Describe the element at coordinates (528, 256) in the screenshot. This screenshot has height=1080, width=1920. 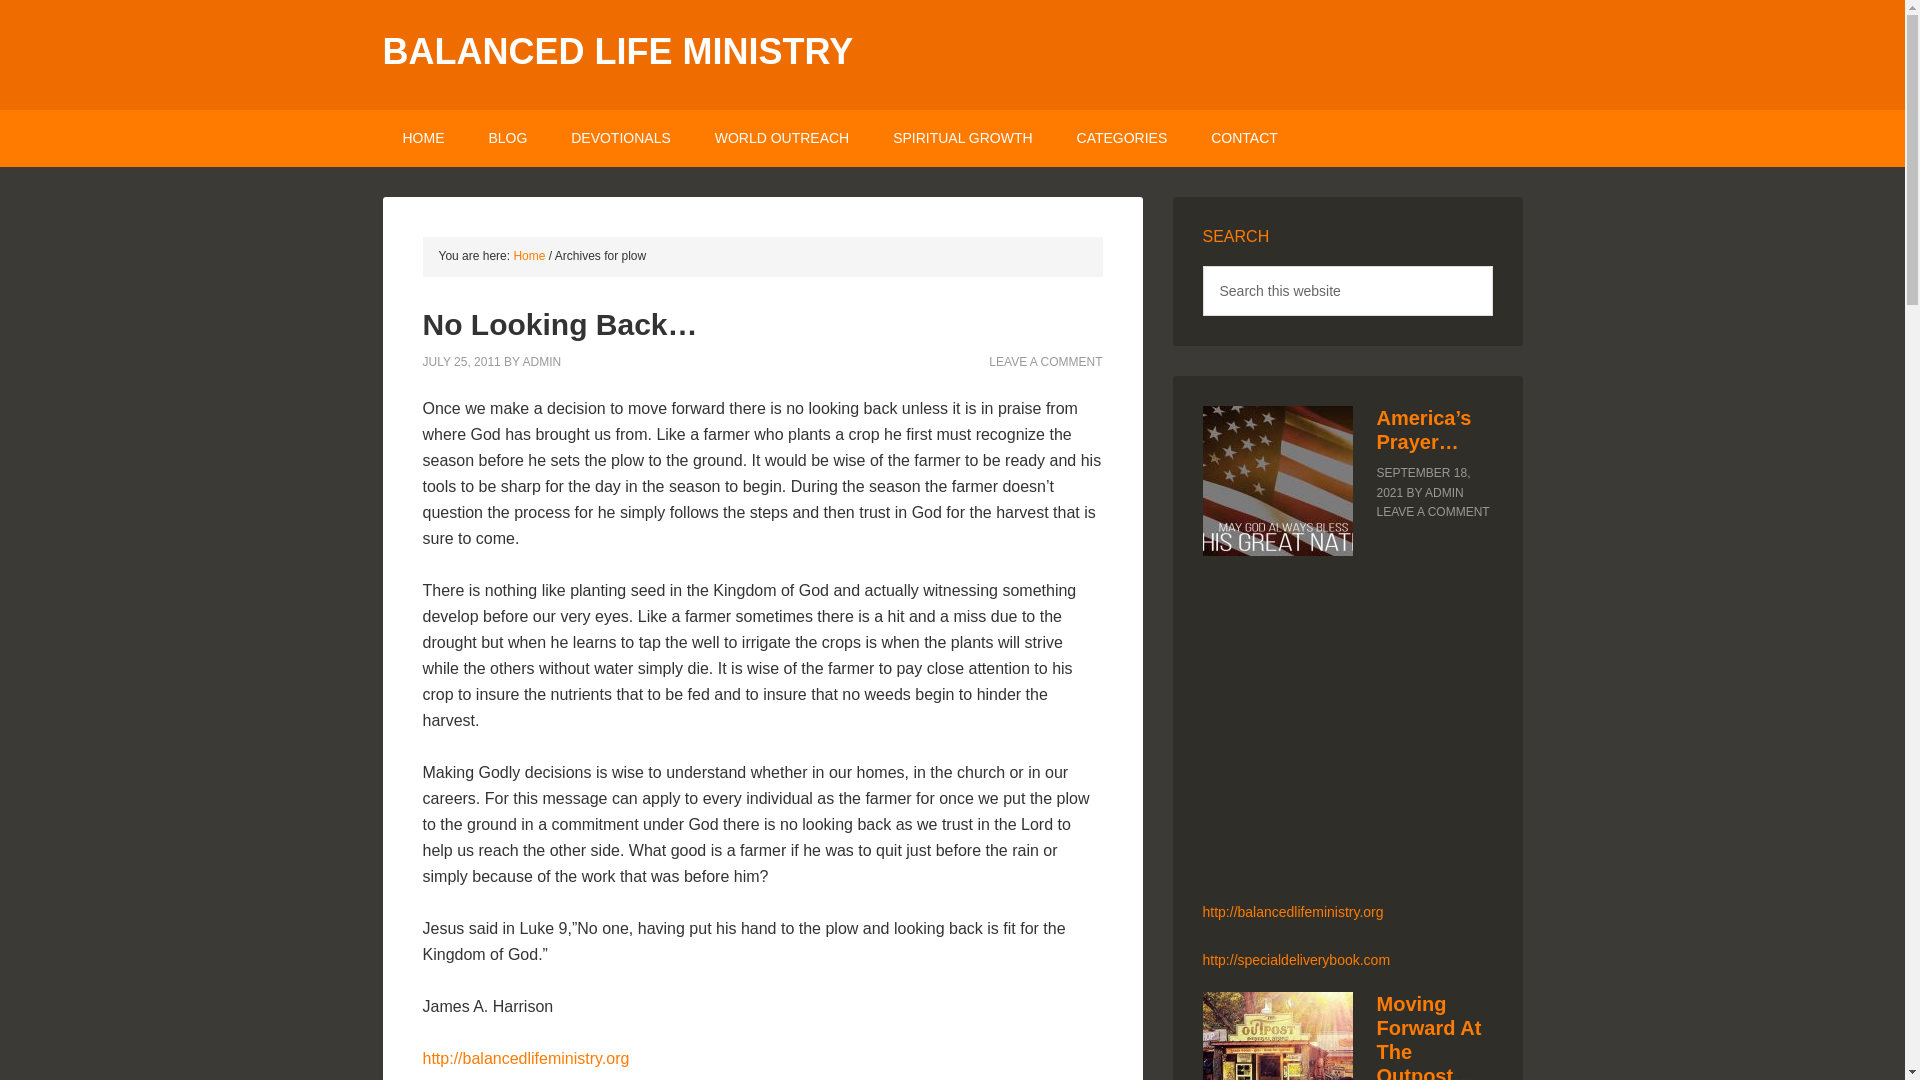
I see `Home` at that location.